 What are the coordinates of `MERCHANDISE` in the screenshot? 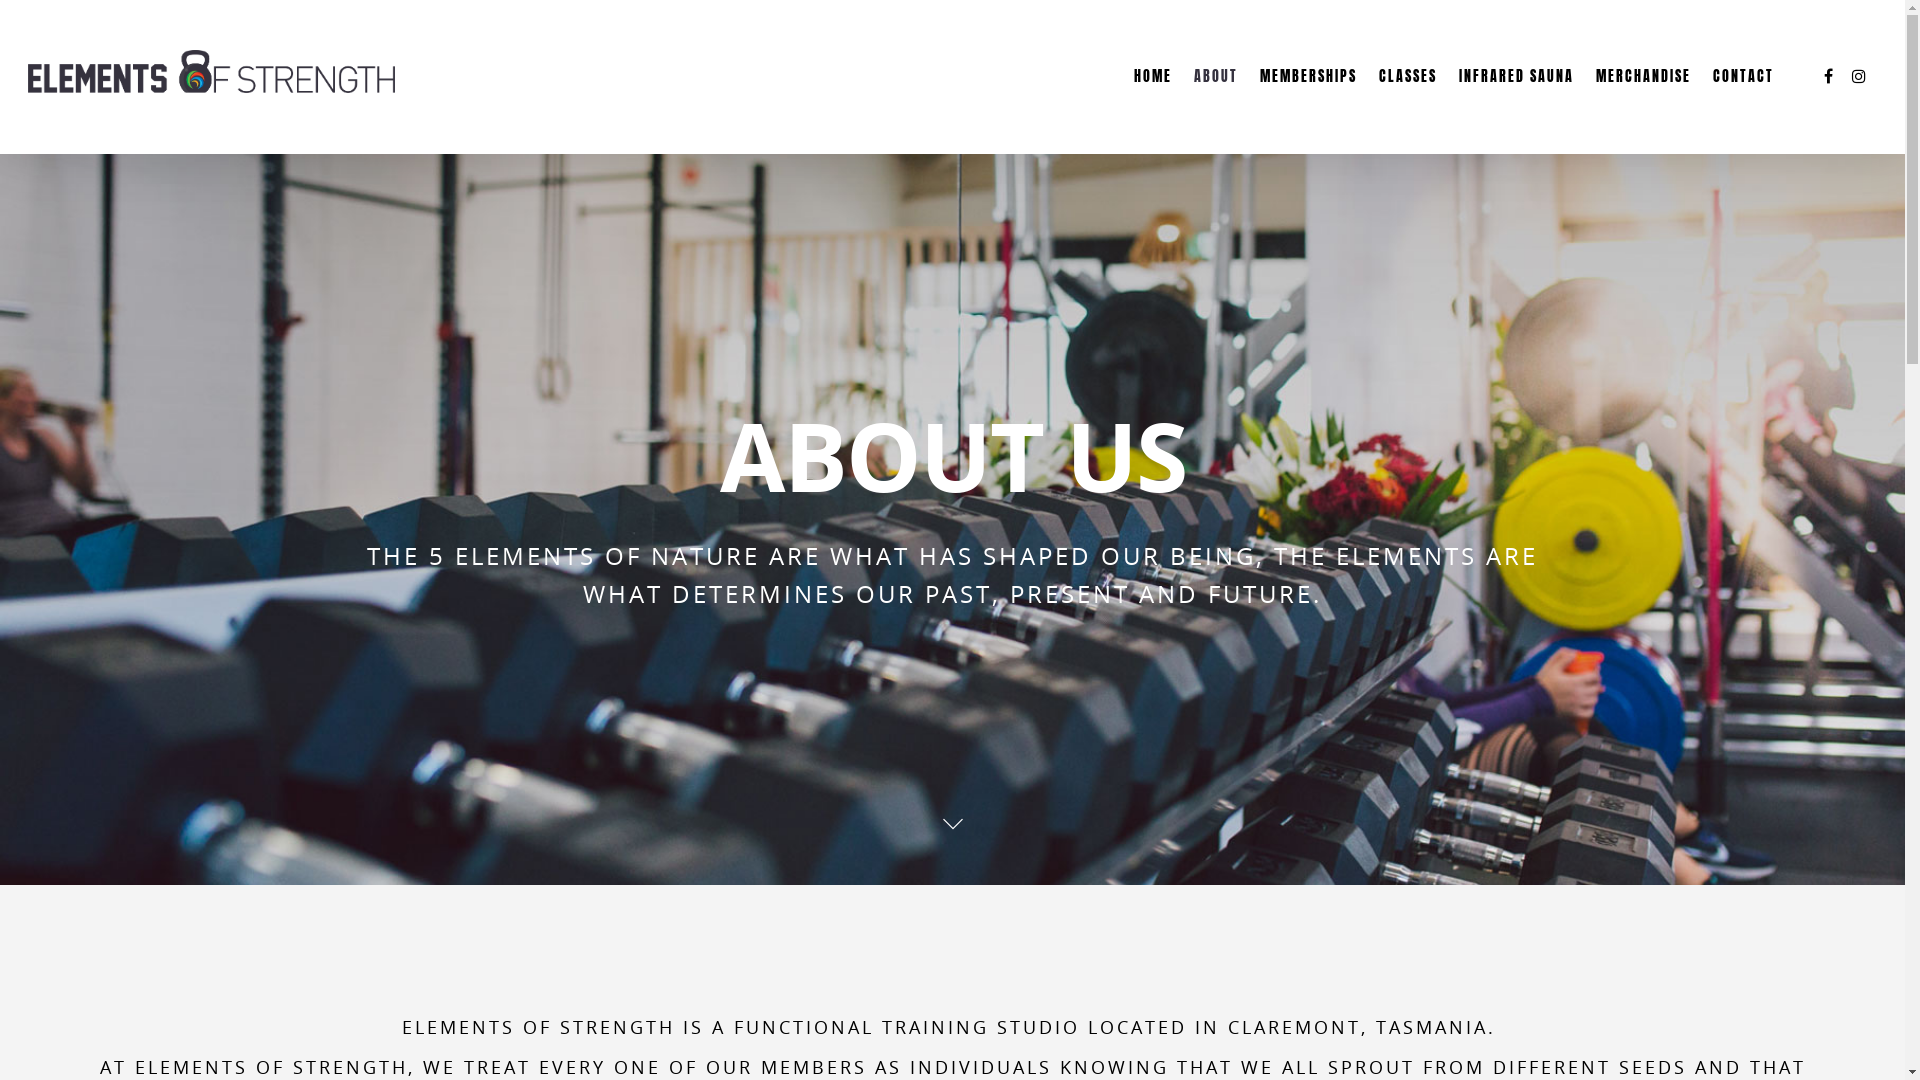 It's located at (1644, 102).